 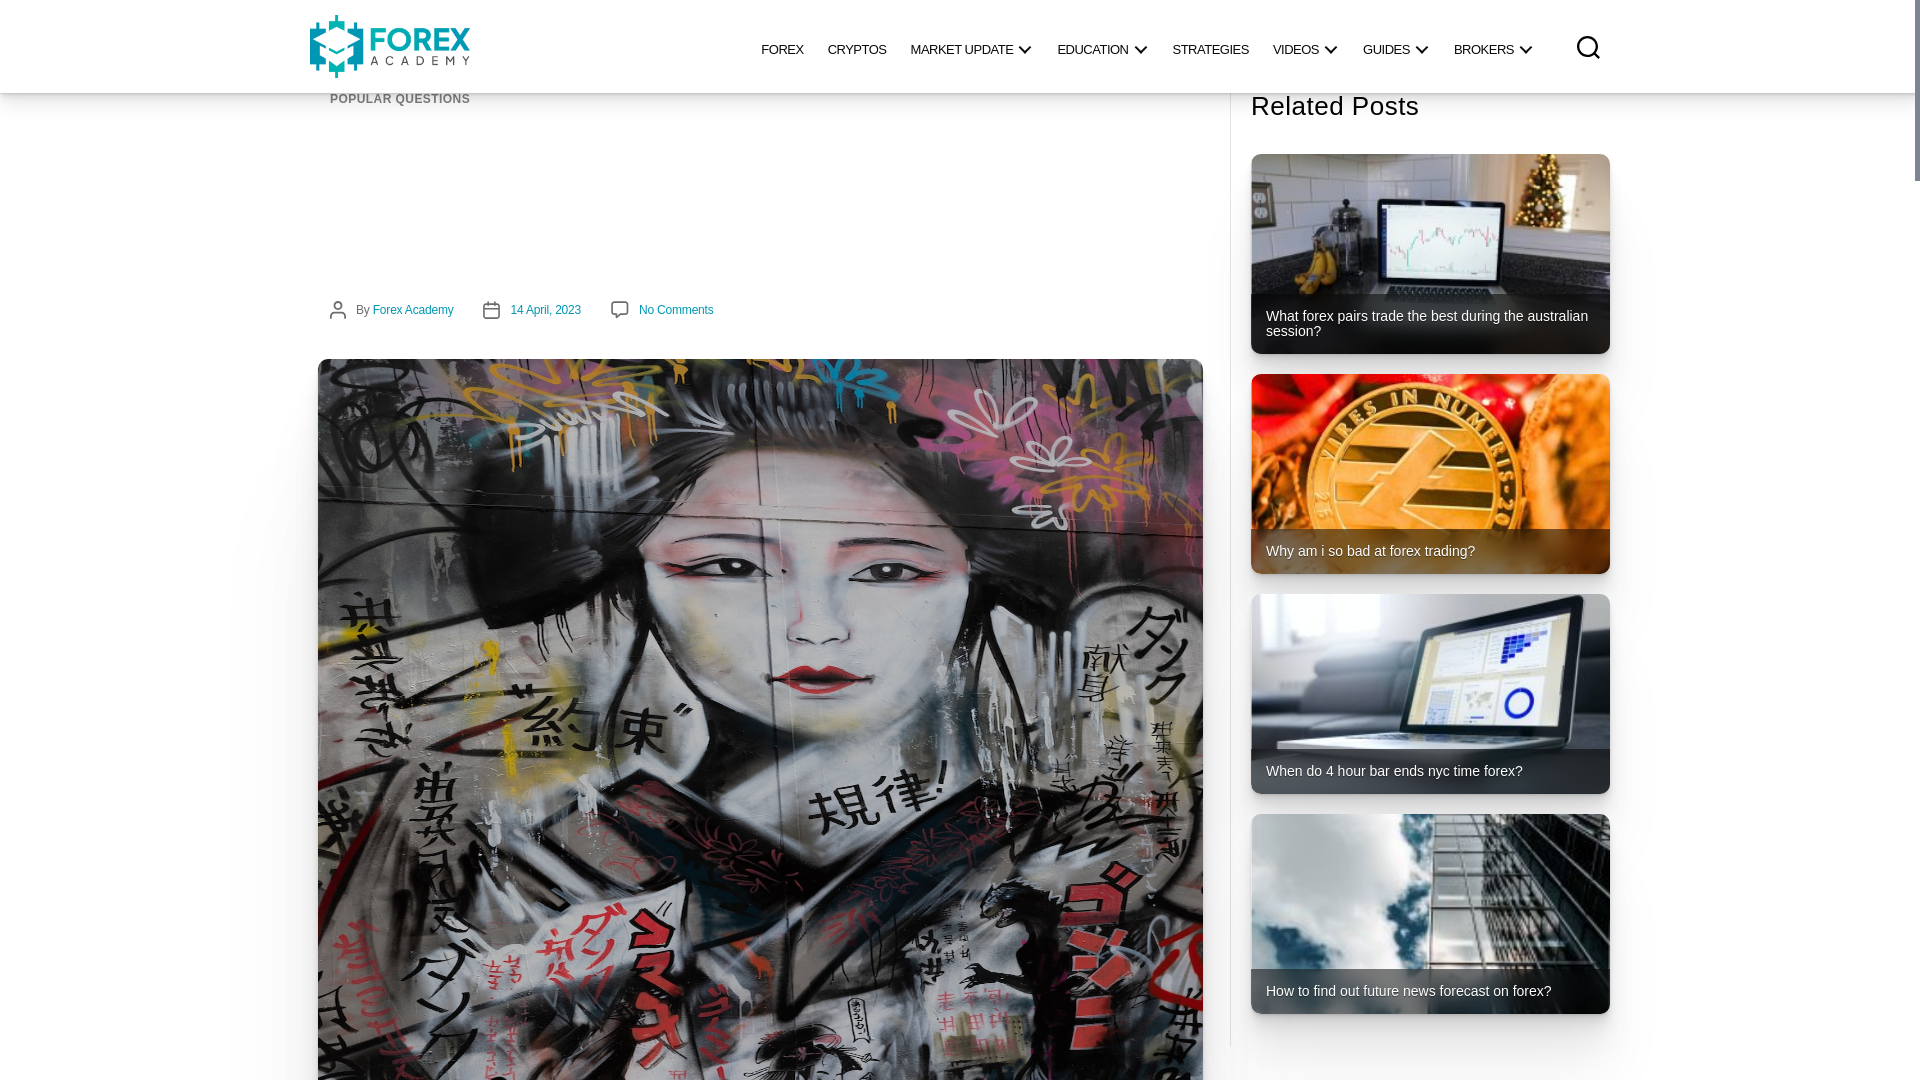 I want to click on BROKERS, so click(x=1493, y=46).